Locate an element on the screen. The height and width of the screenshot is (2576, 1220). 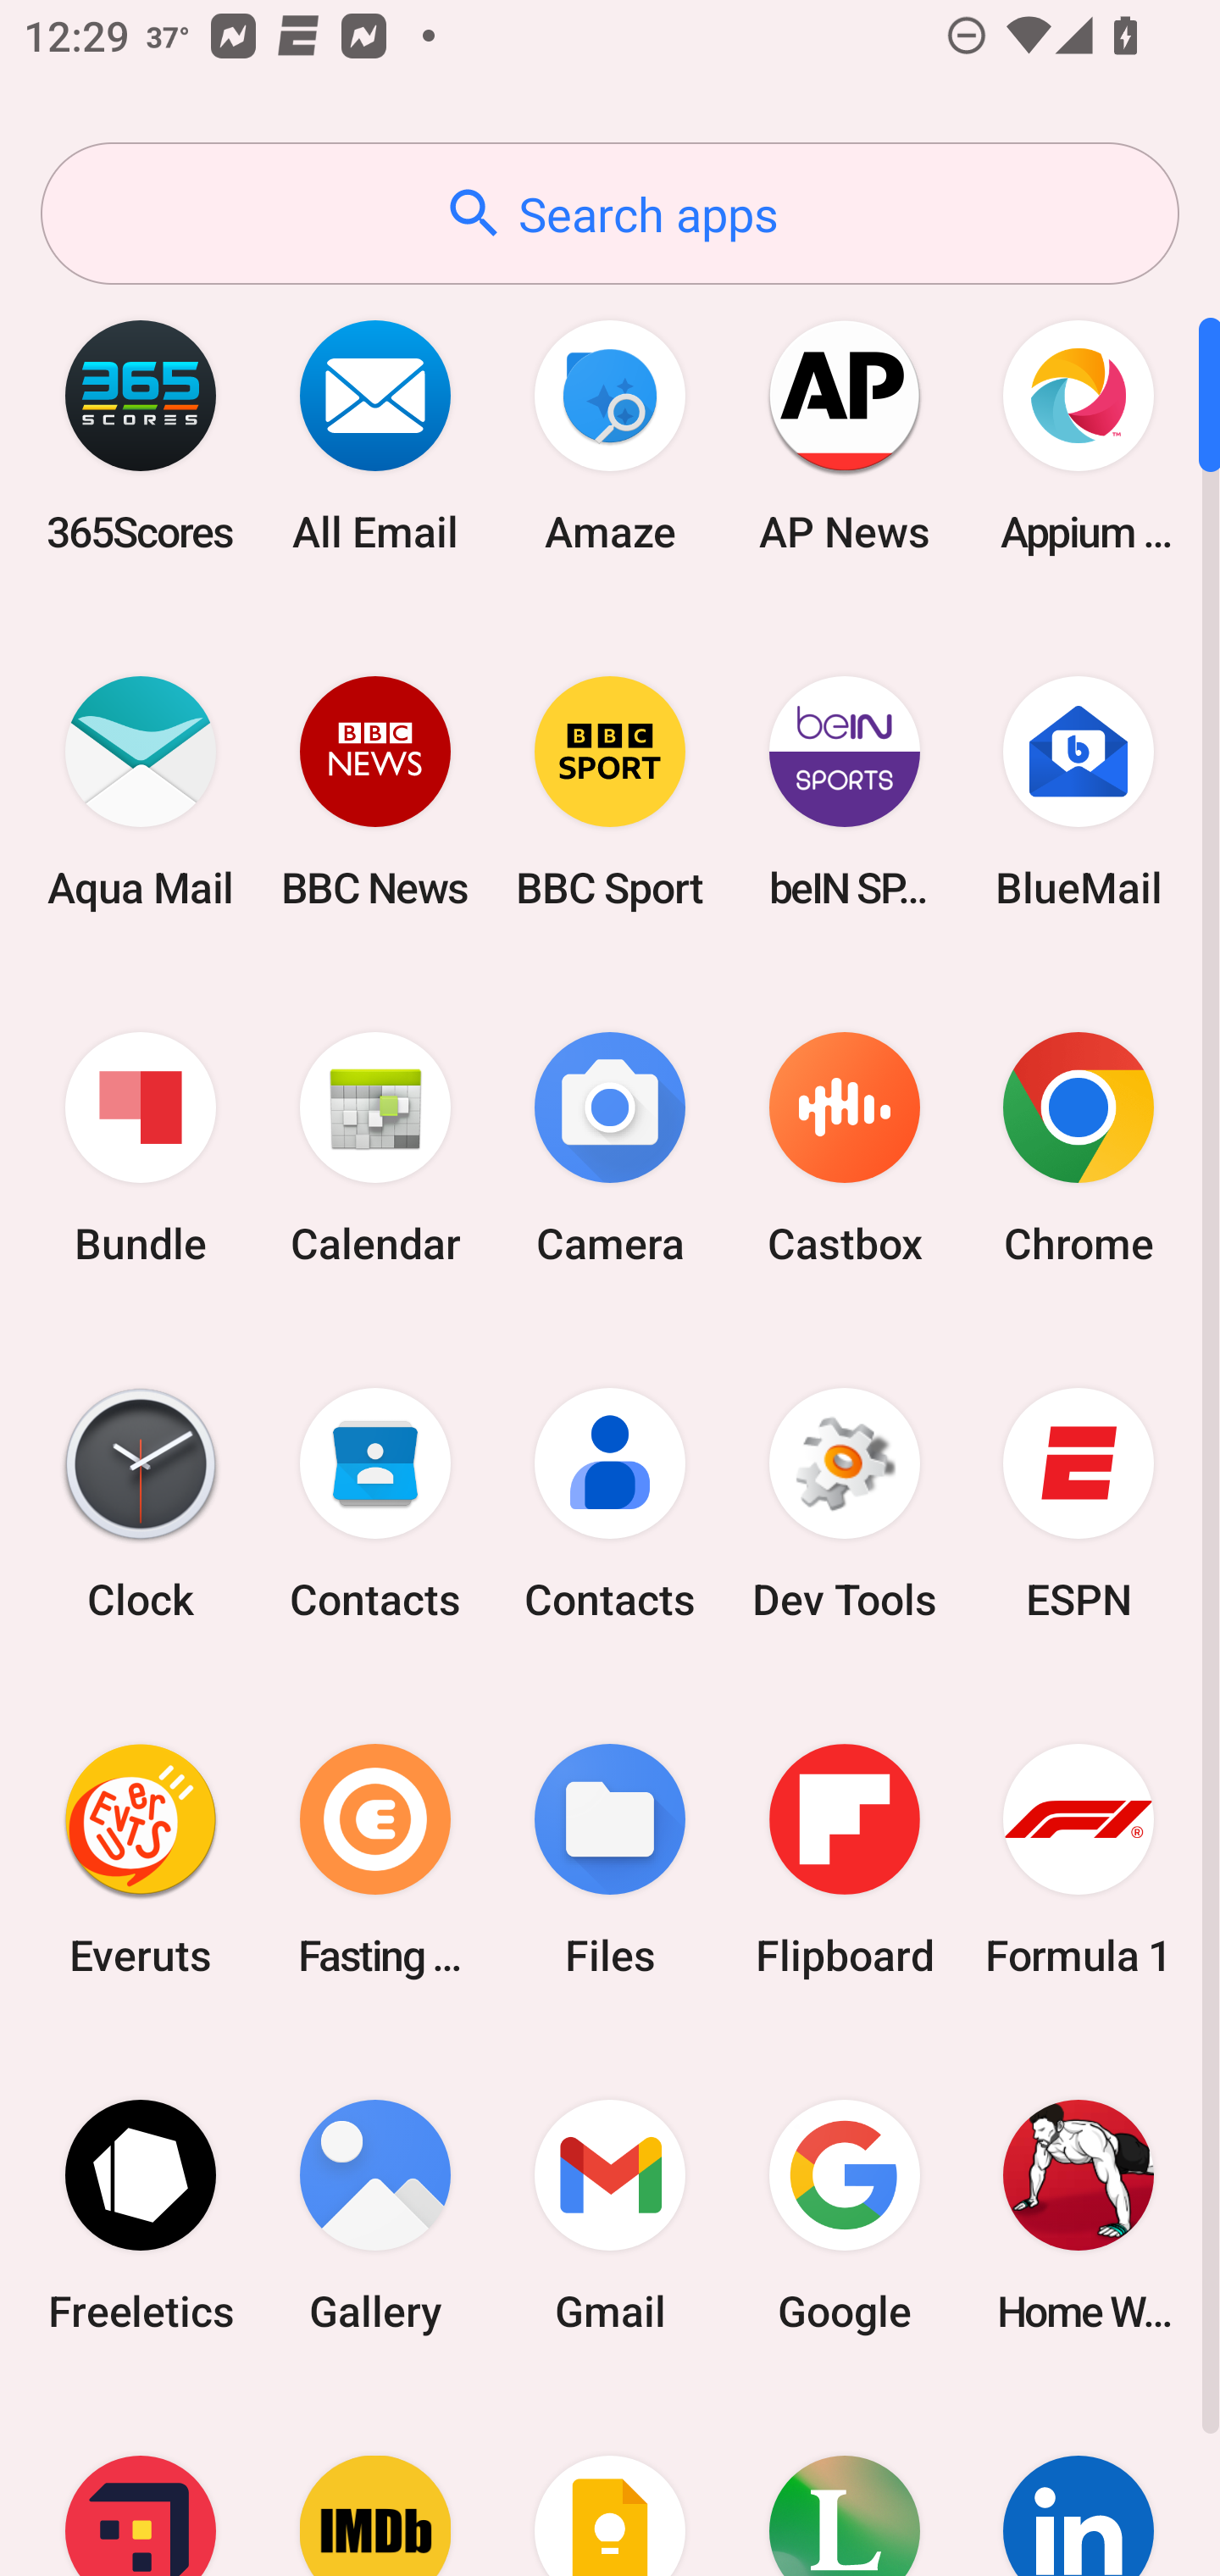
BBC News is located at coordinates (375, 791).